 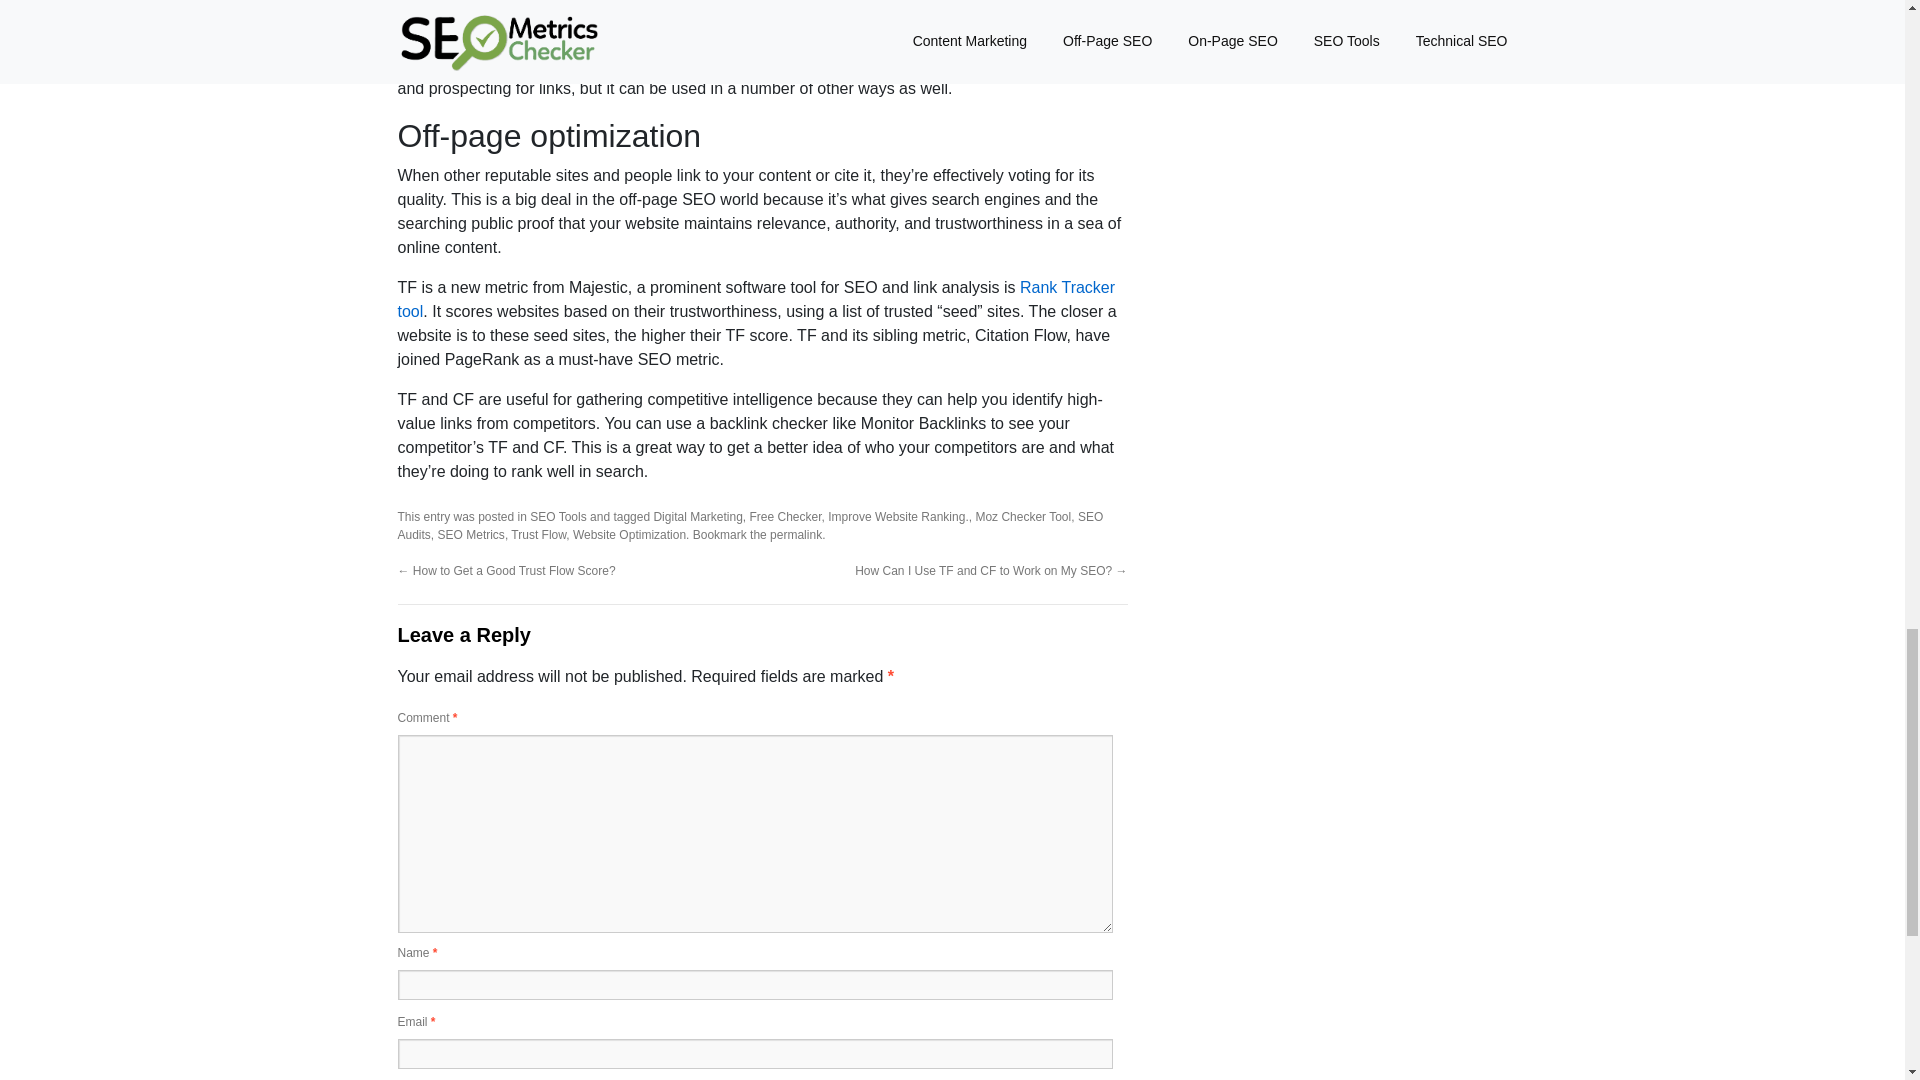 I want to click on Trust Flow, so click(x=538, y=535).